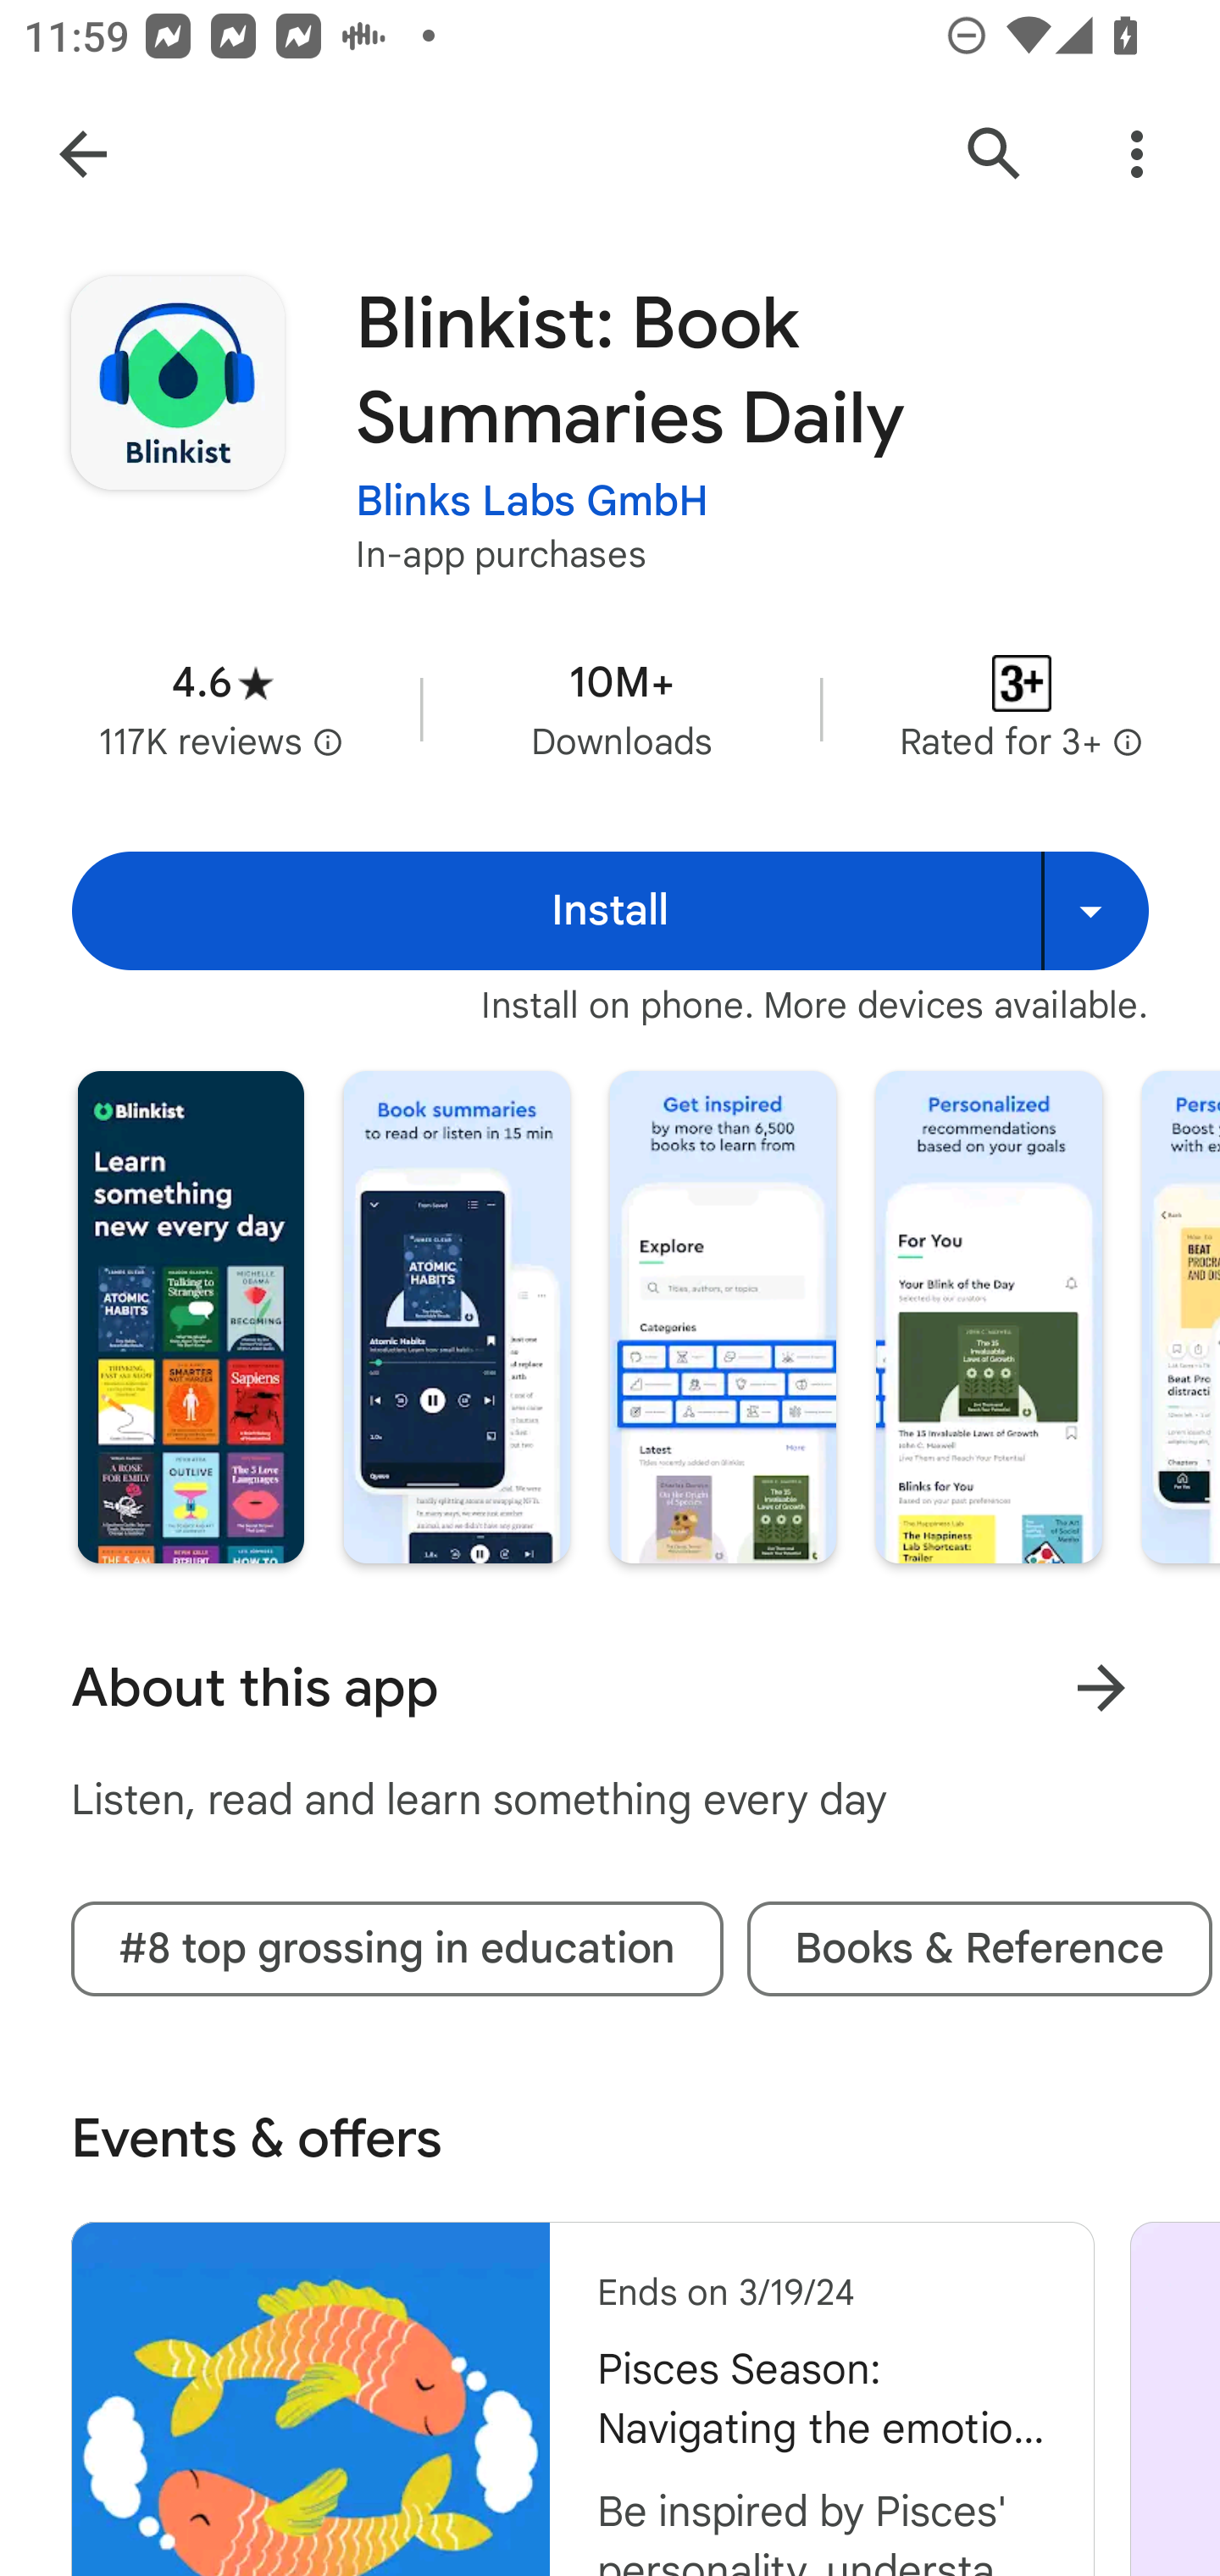  Describe the element at coordinates (83, 154) in the screenshot. I see `Navigate up` at that location.